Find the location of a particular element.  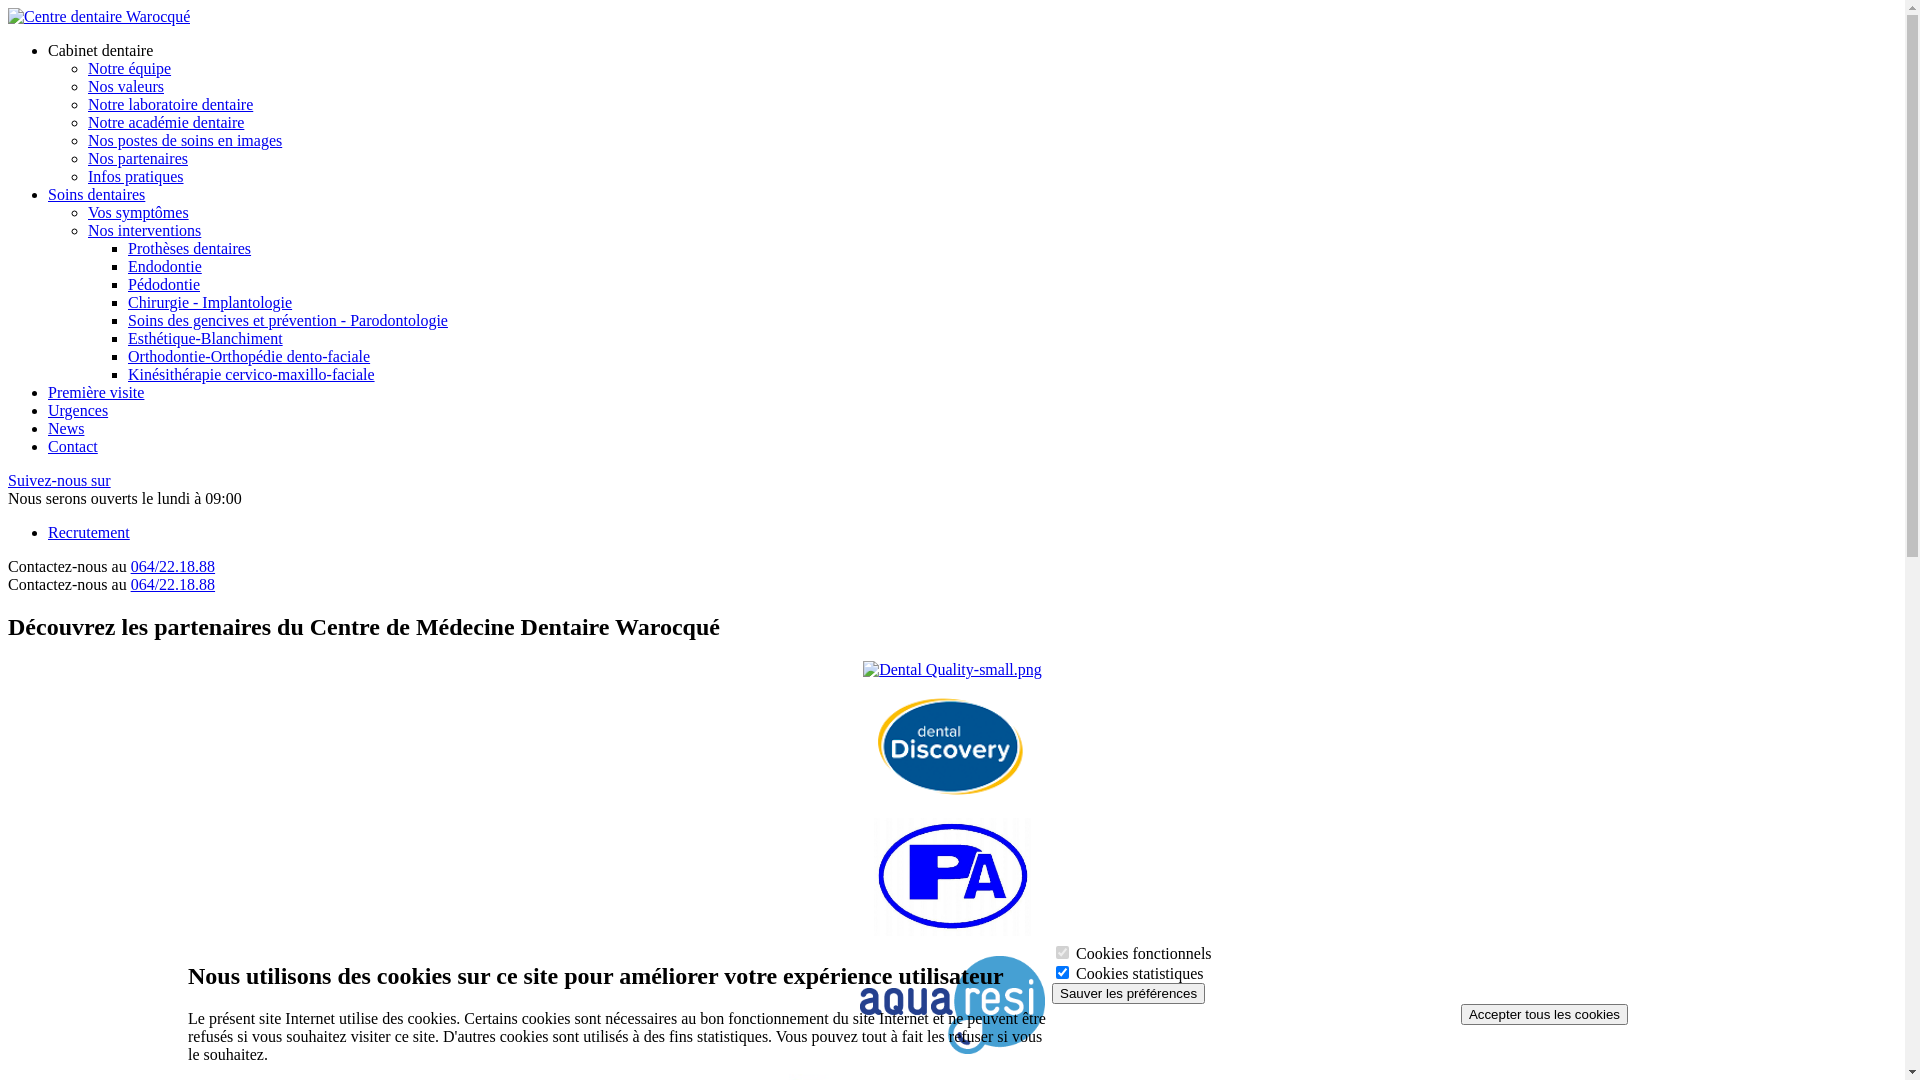

Urgences is located at coordinates (78, 410).